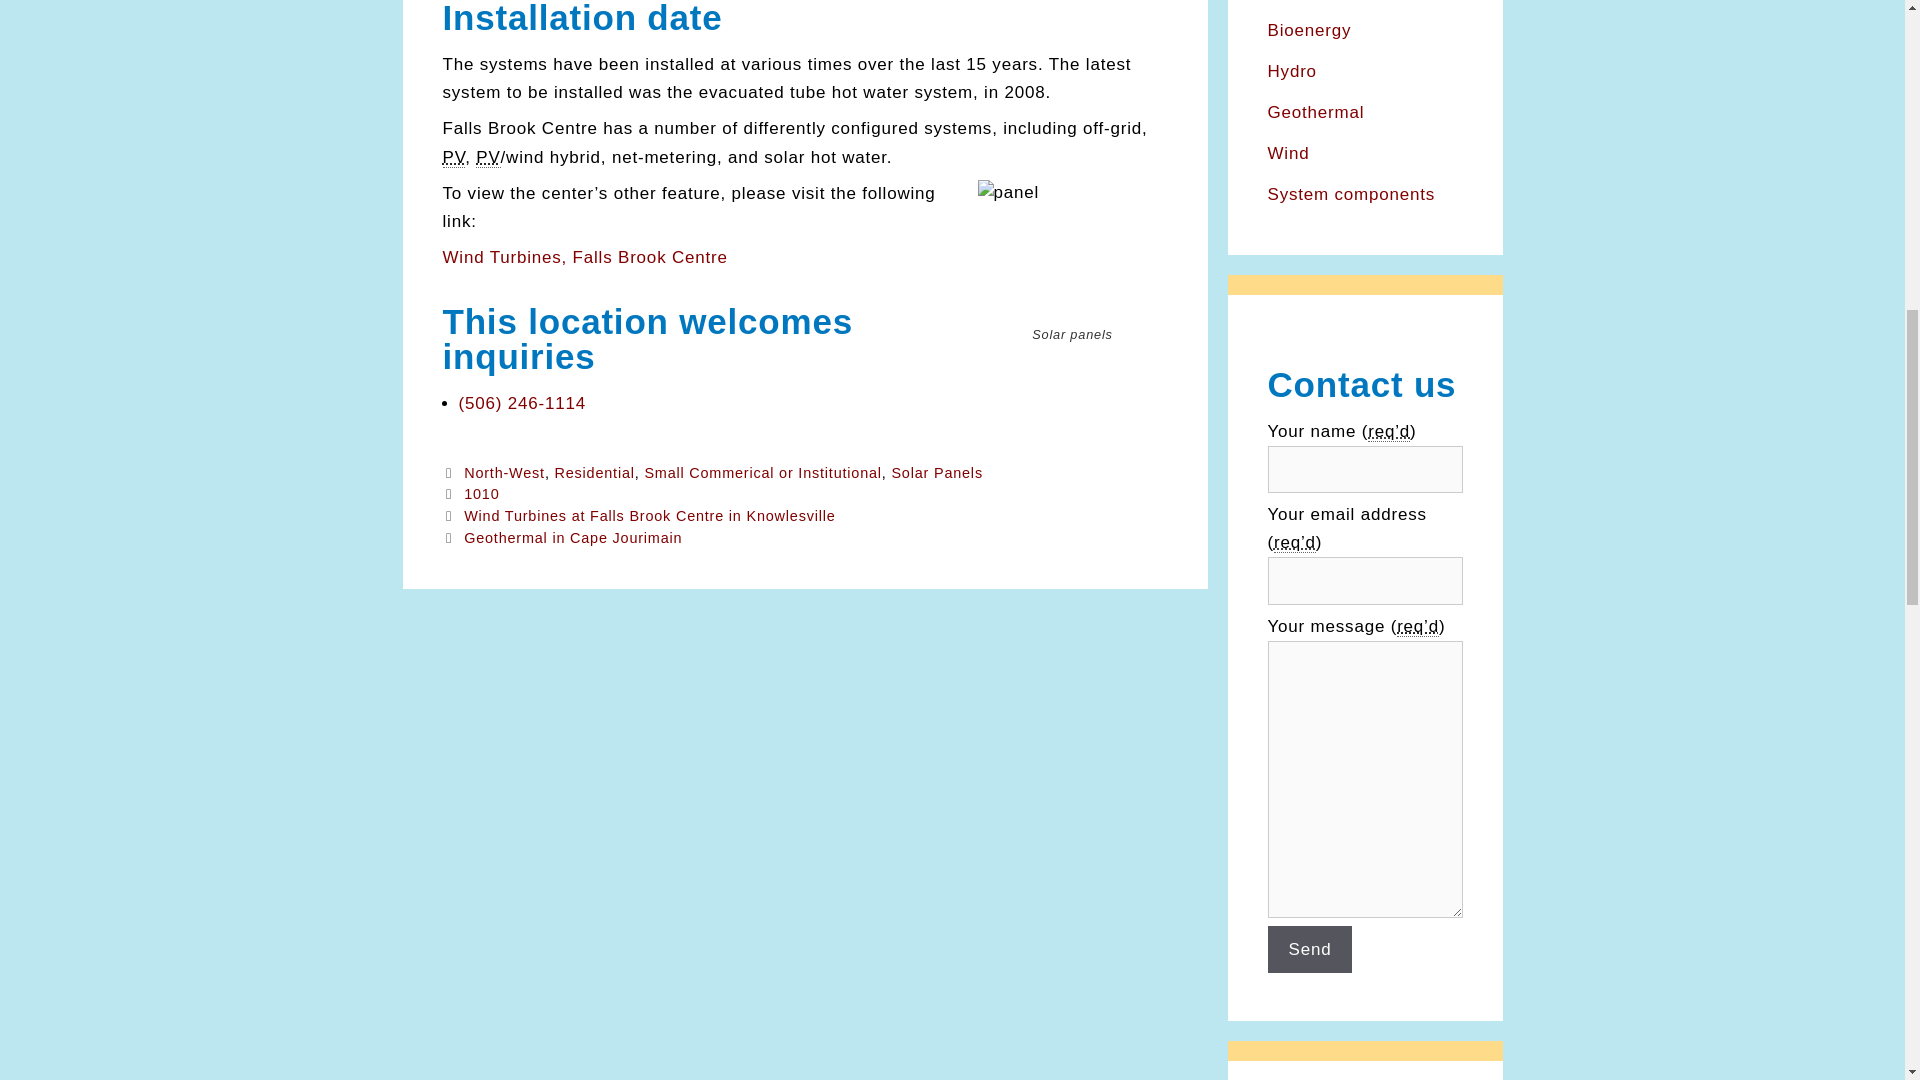  I want to click on Bioenergy, so click(1309, 30).